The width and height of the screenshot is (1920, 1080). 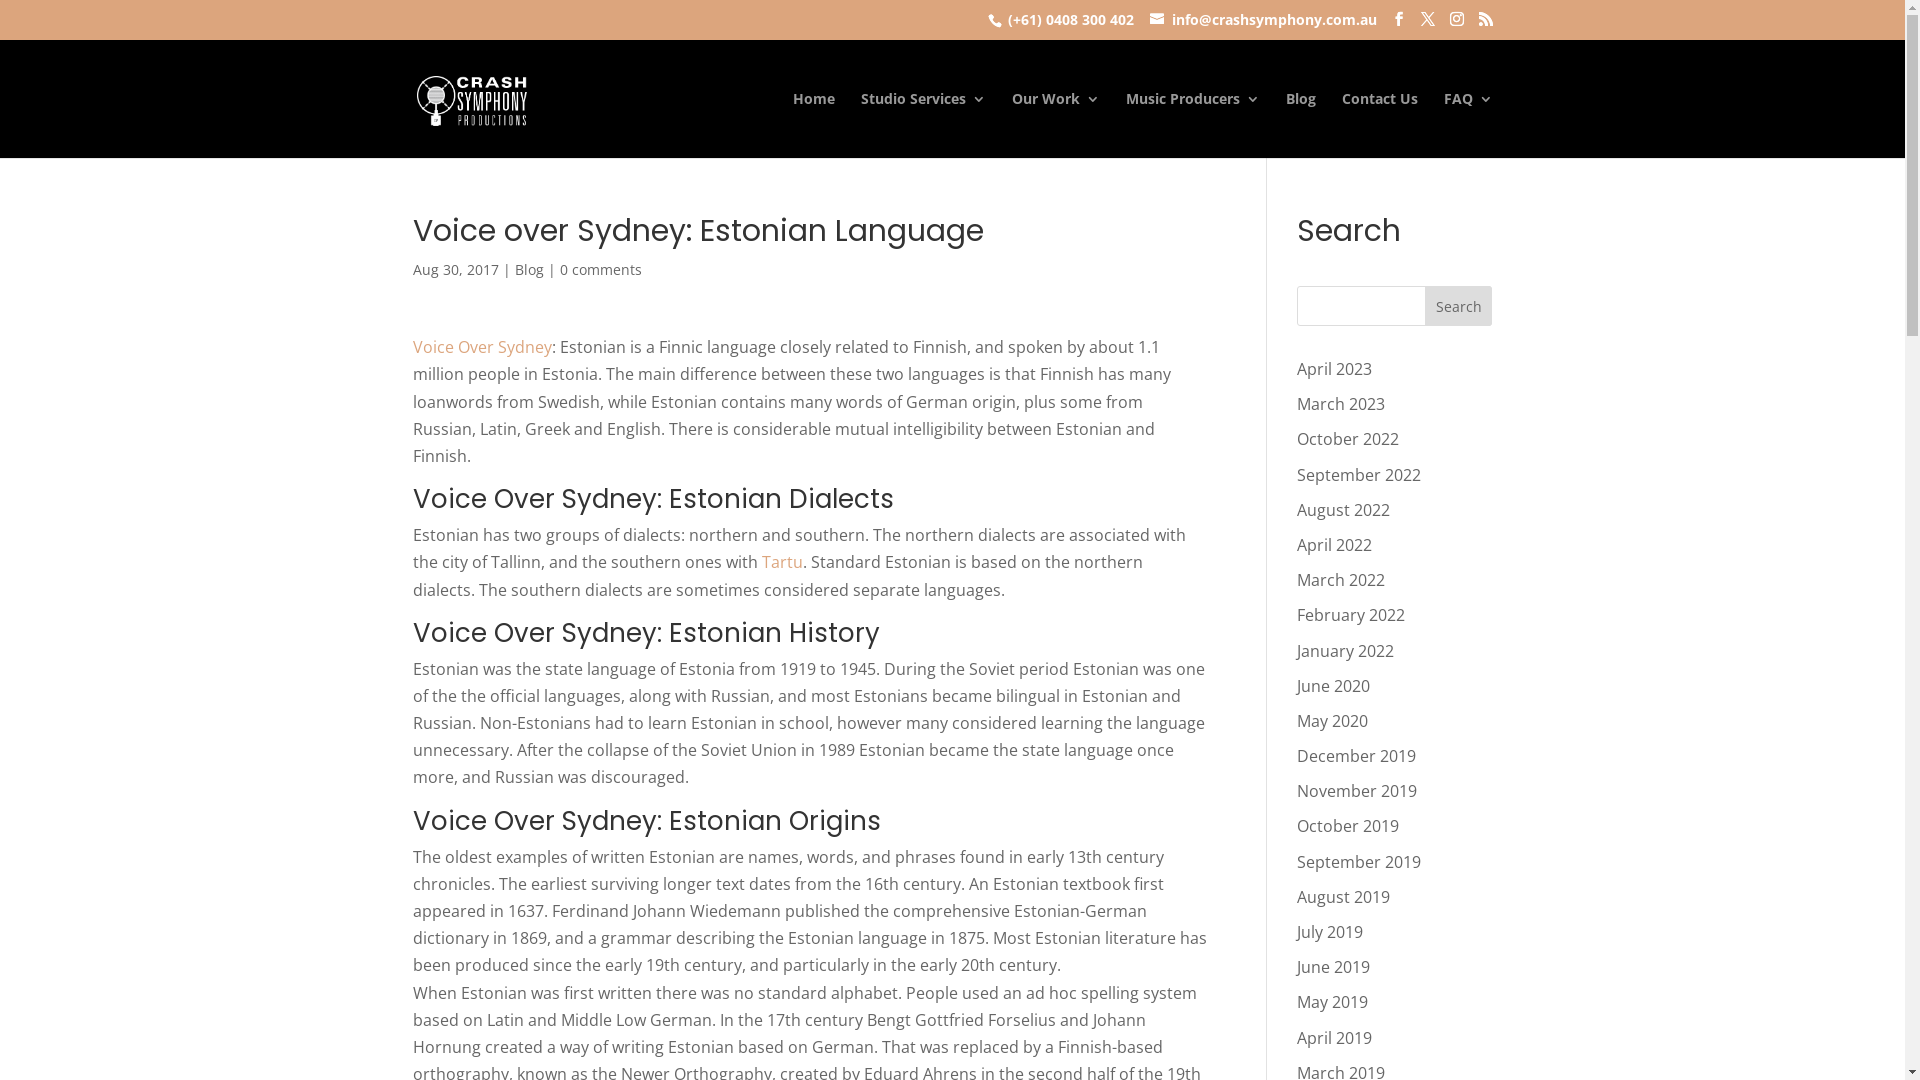 I want to click on Contact Us, so click(x=1380, y=125).